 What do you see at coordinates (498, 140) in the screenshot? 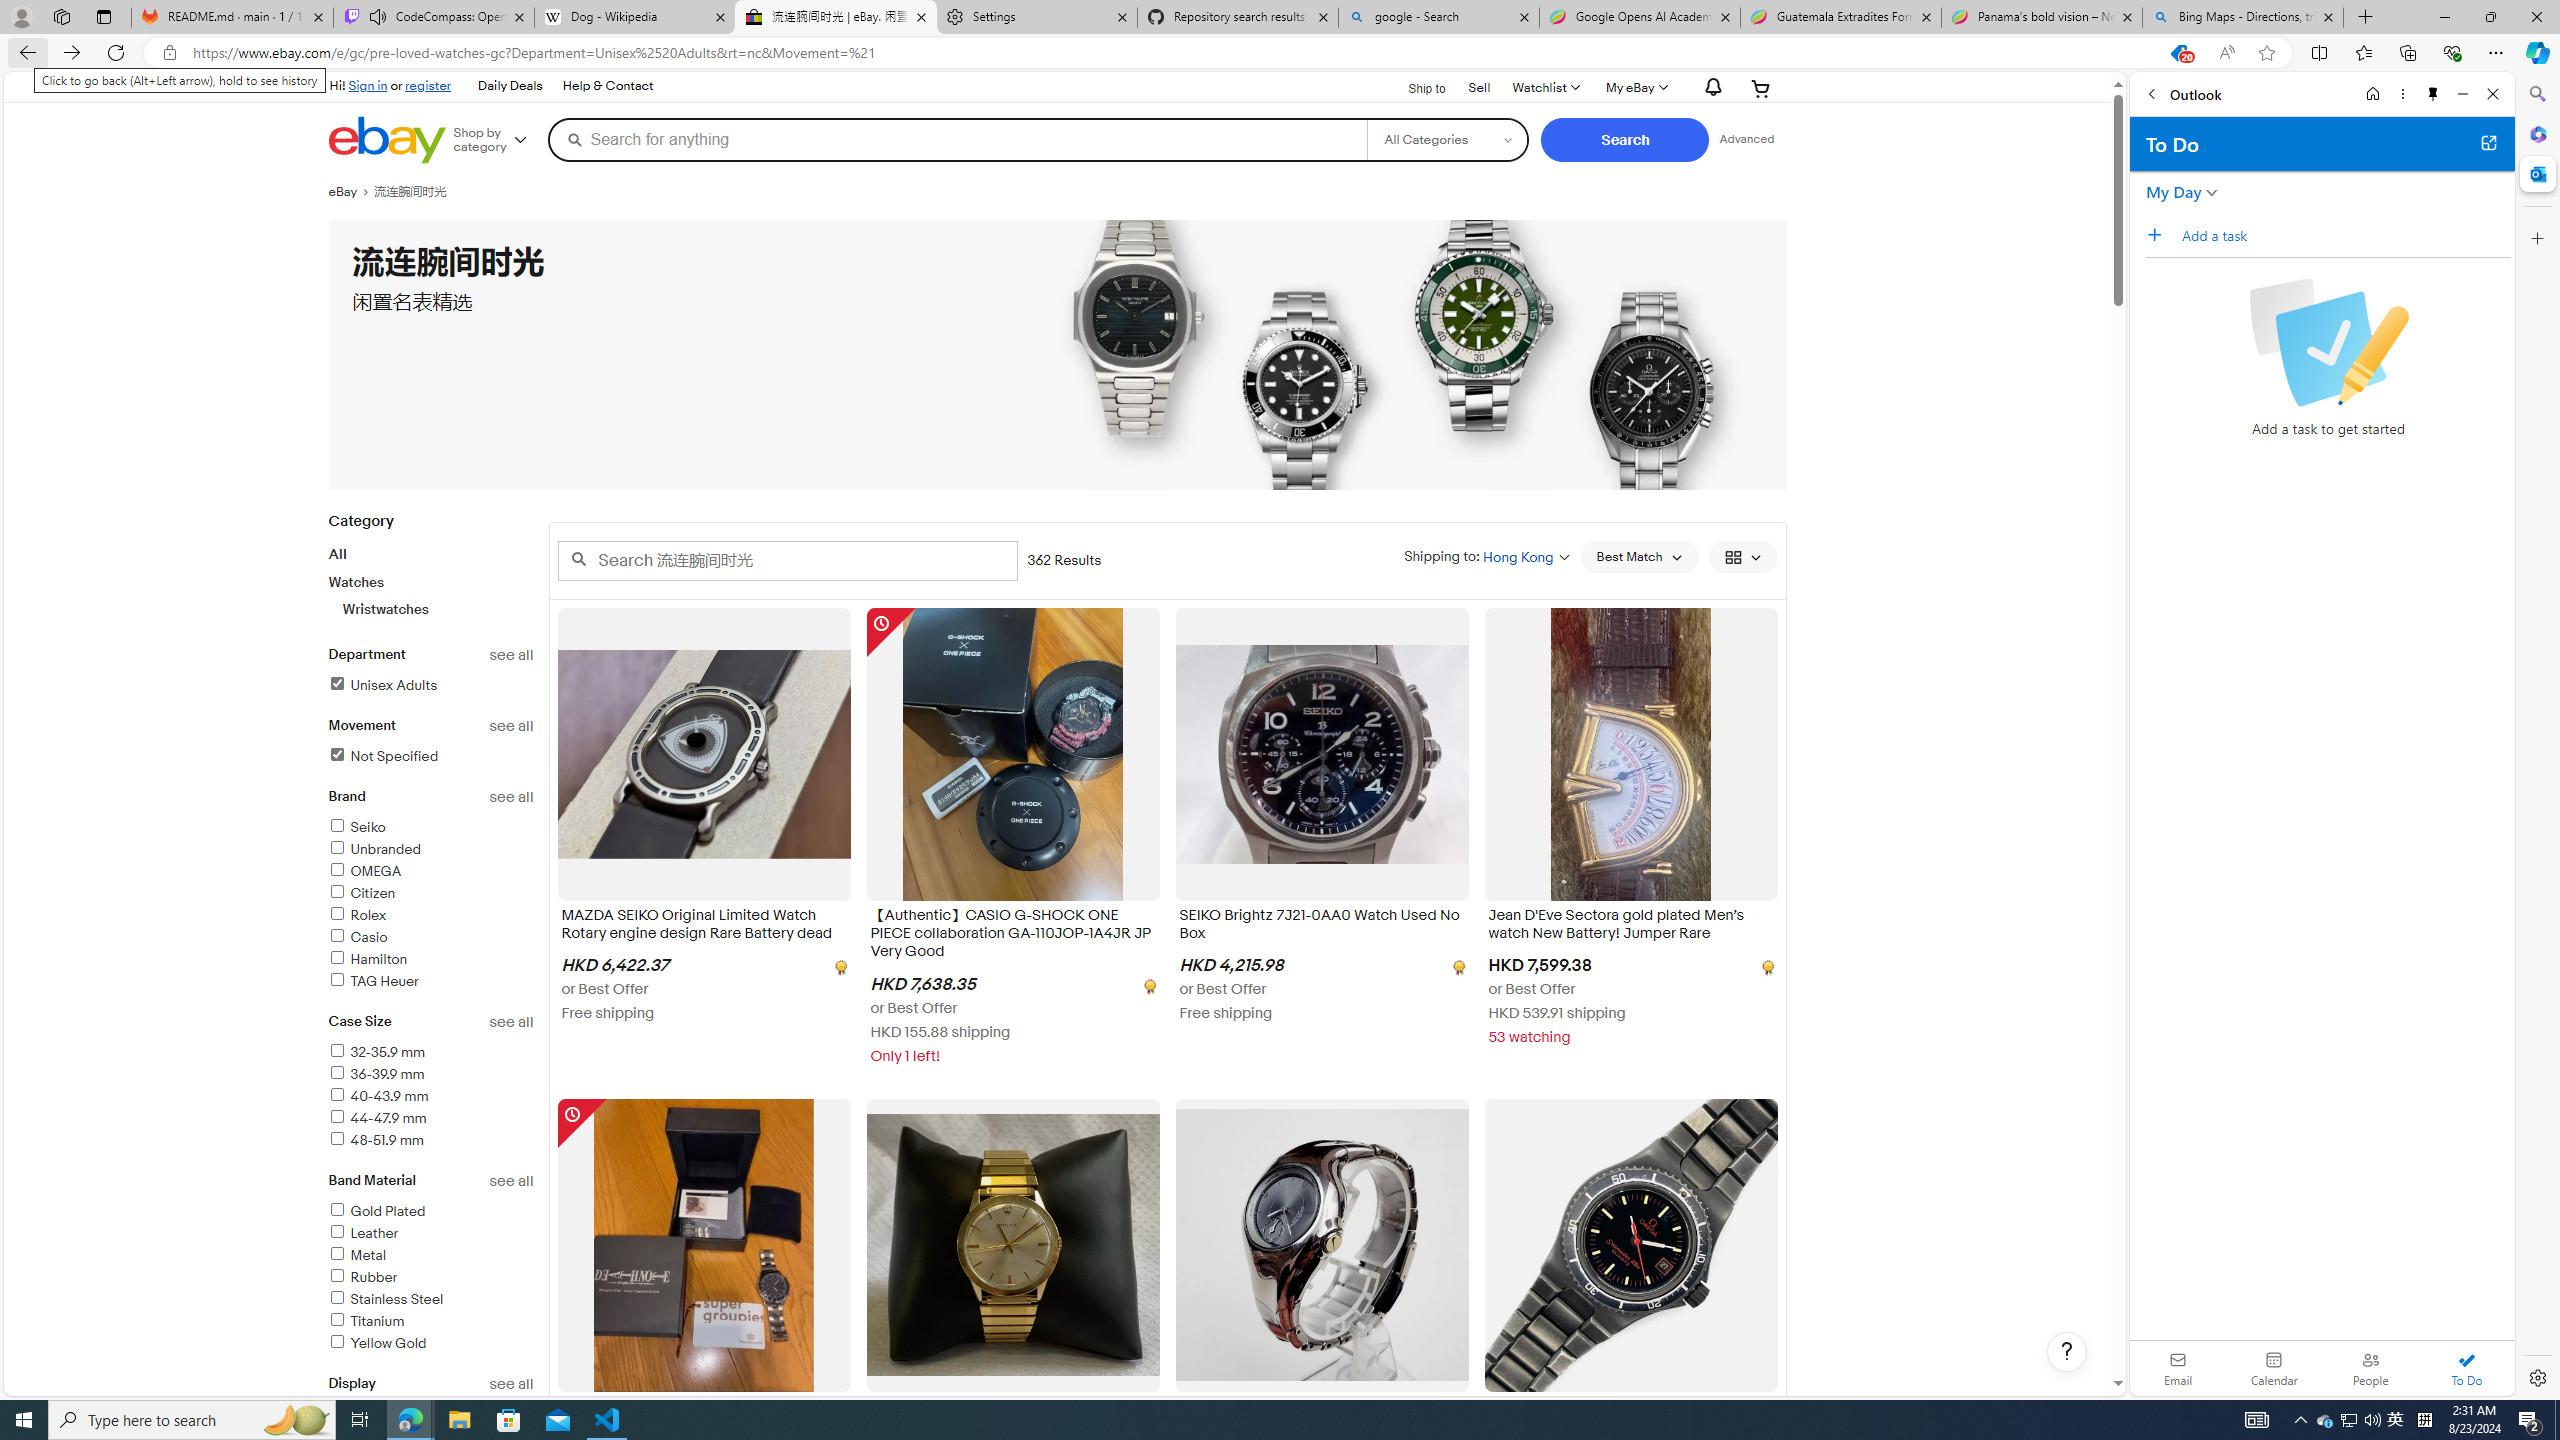
I see `Shop by category` at bounding box center [498, 140].